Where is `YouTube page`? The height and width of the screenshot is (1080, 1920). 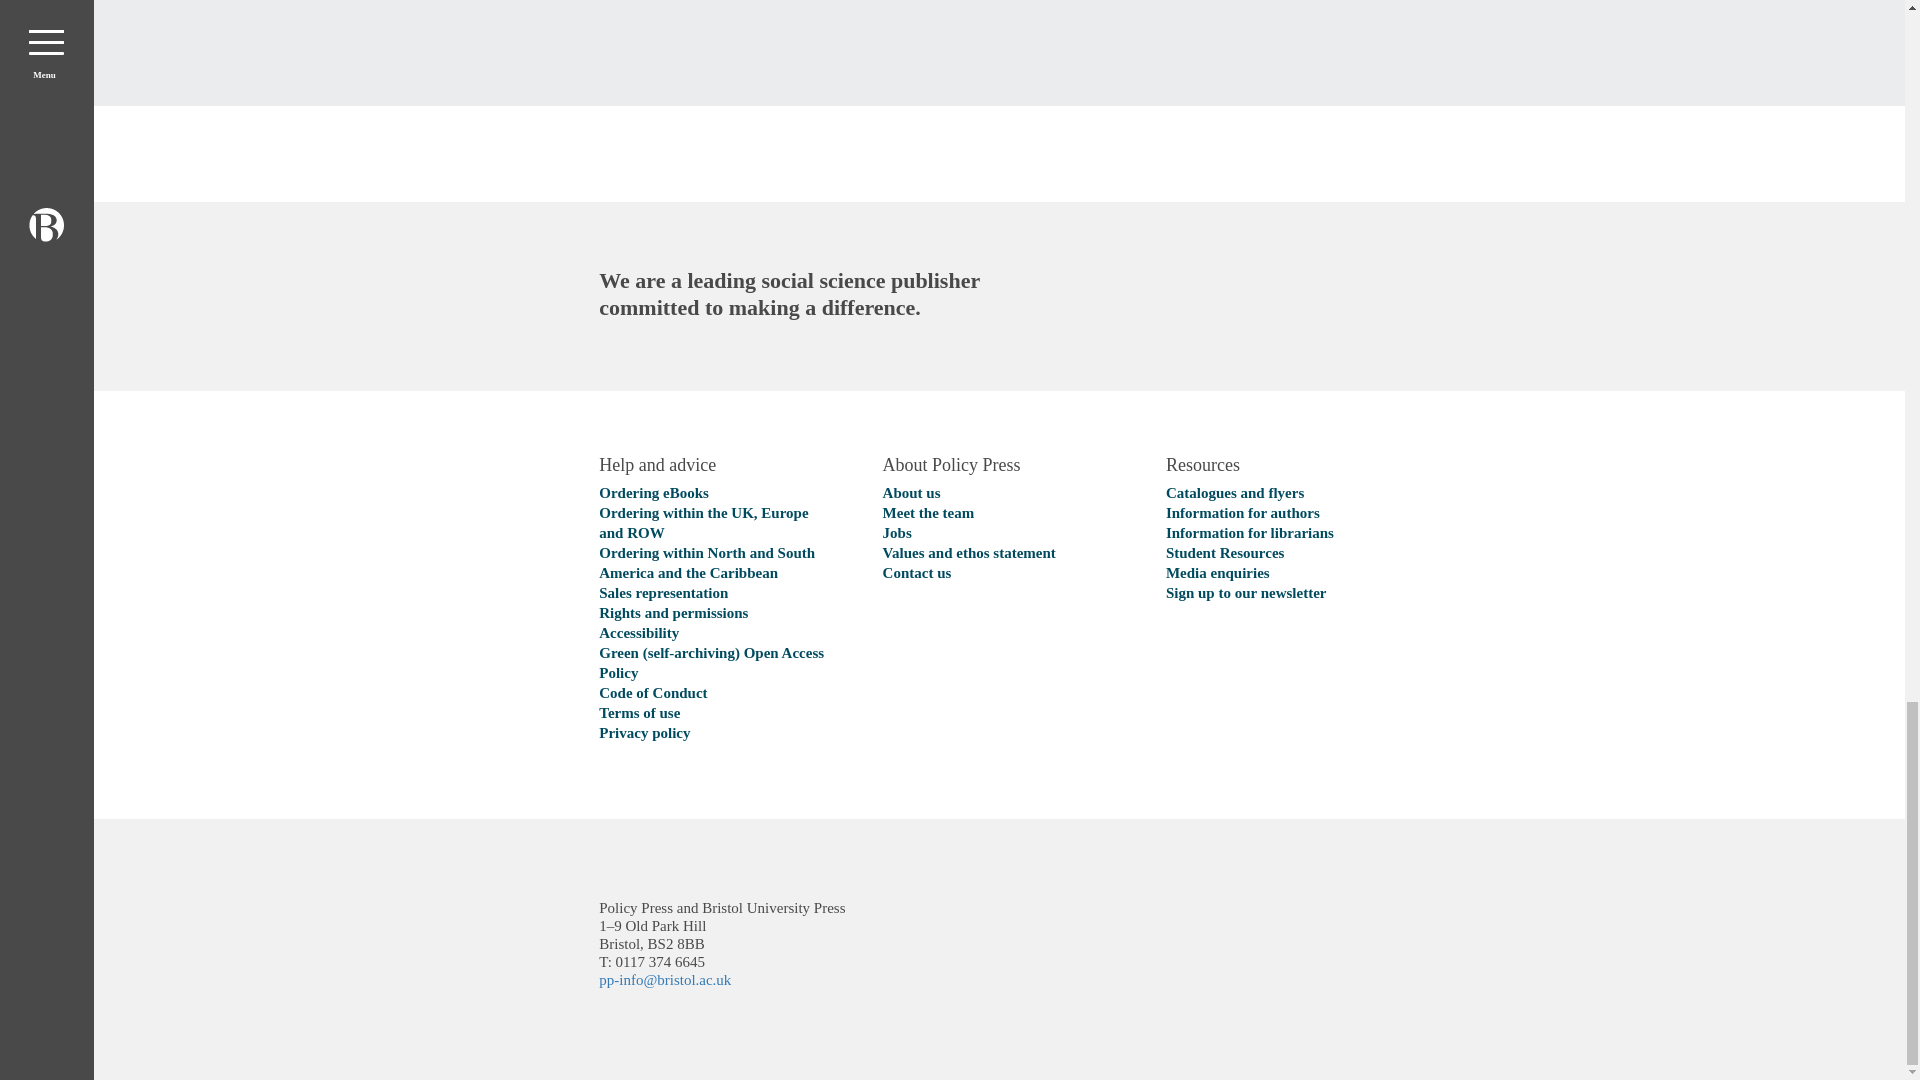 YouTube page is located at coordinates (1063, 922).